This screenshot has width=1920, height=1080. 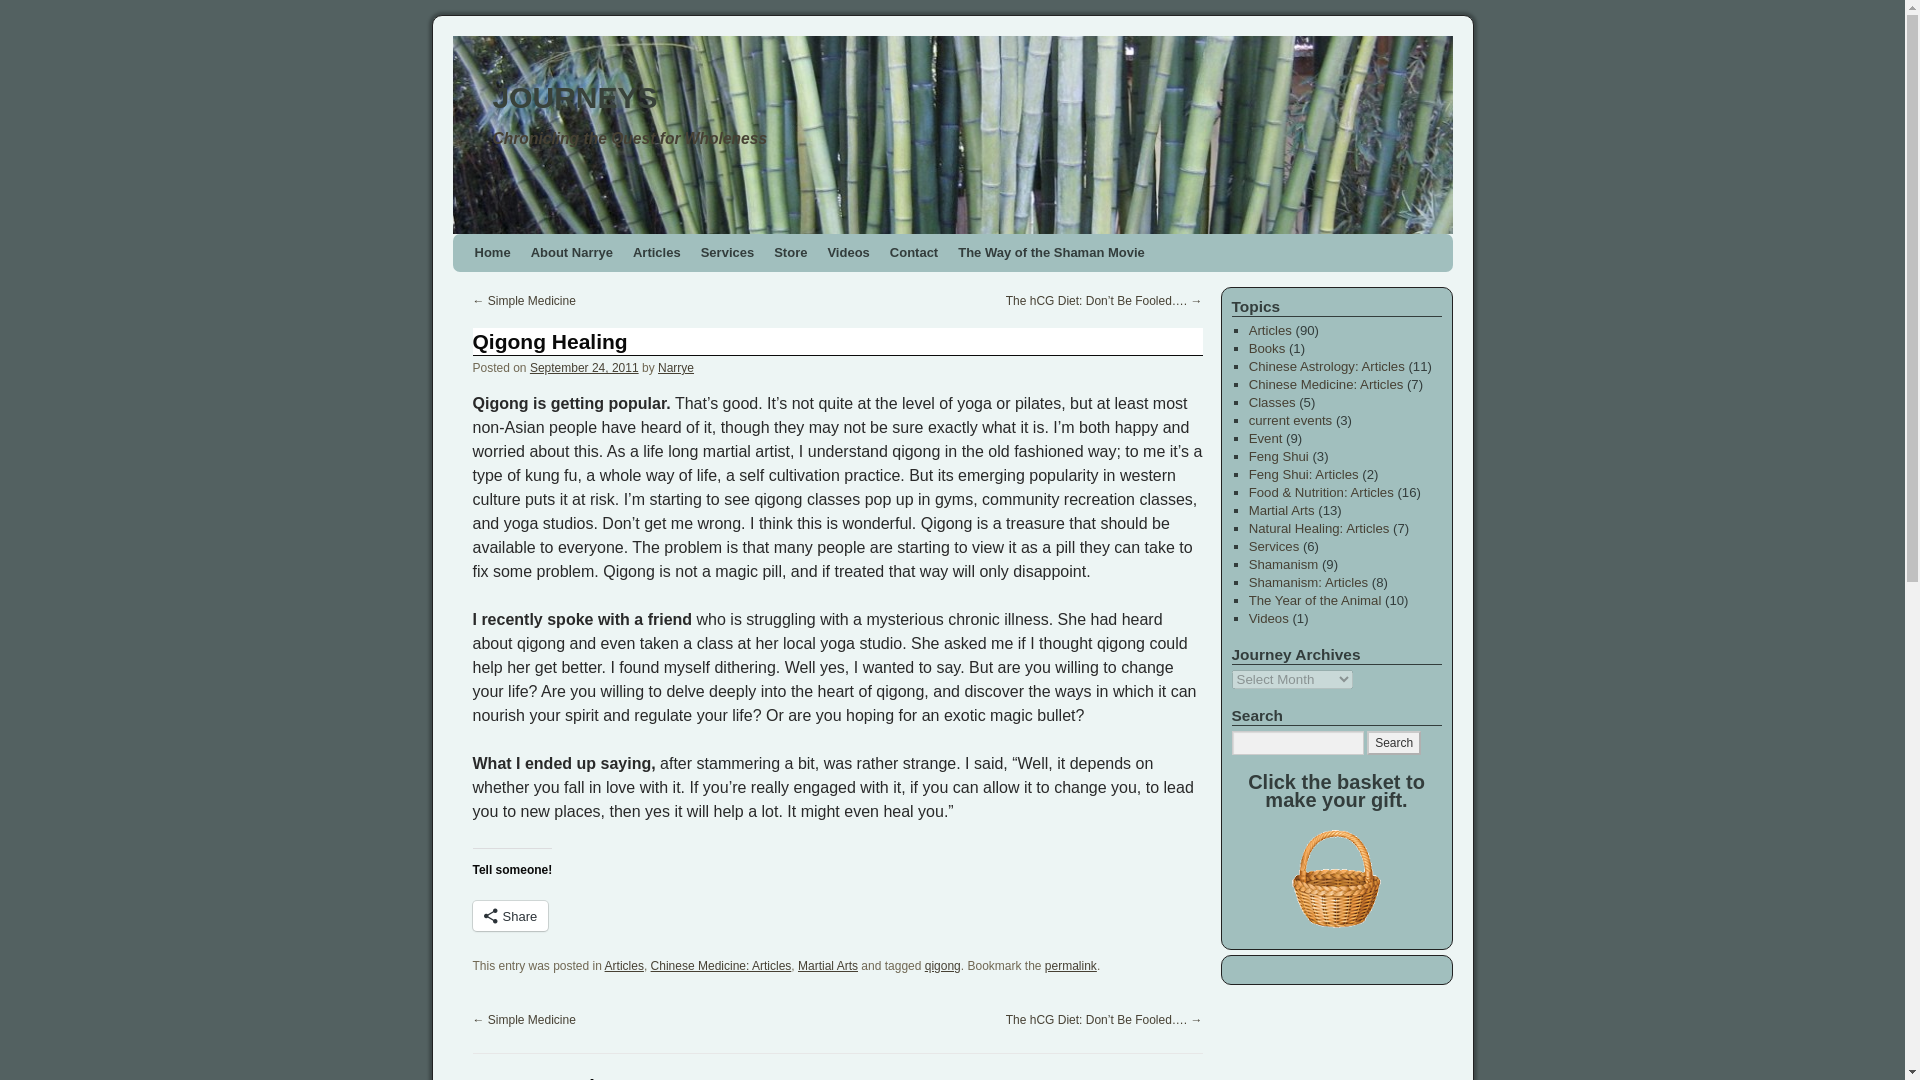 What do you see at coordinates (951, 134) in the screenshot?
I see `JOURNEYS` at bounding box center [951, 134].